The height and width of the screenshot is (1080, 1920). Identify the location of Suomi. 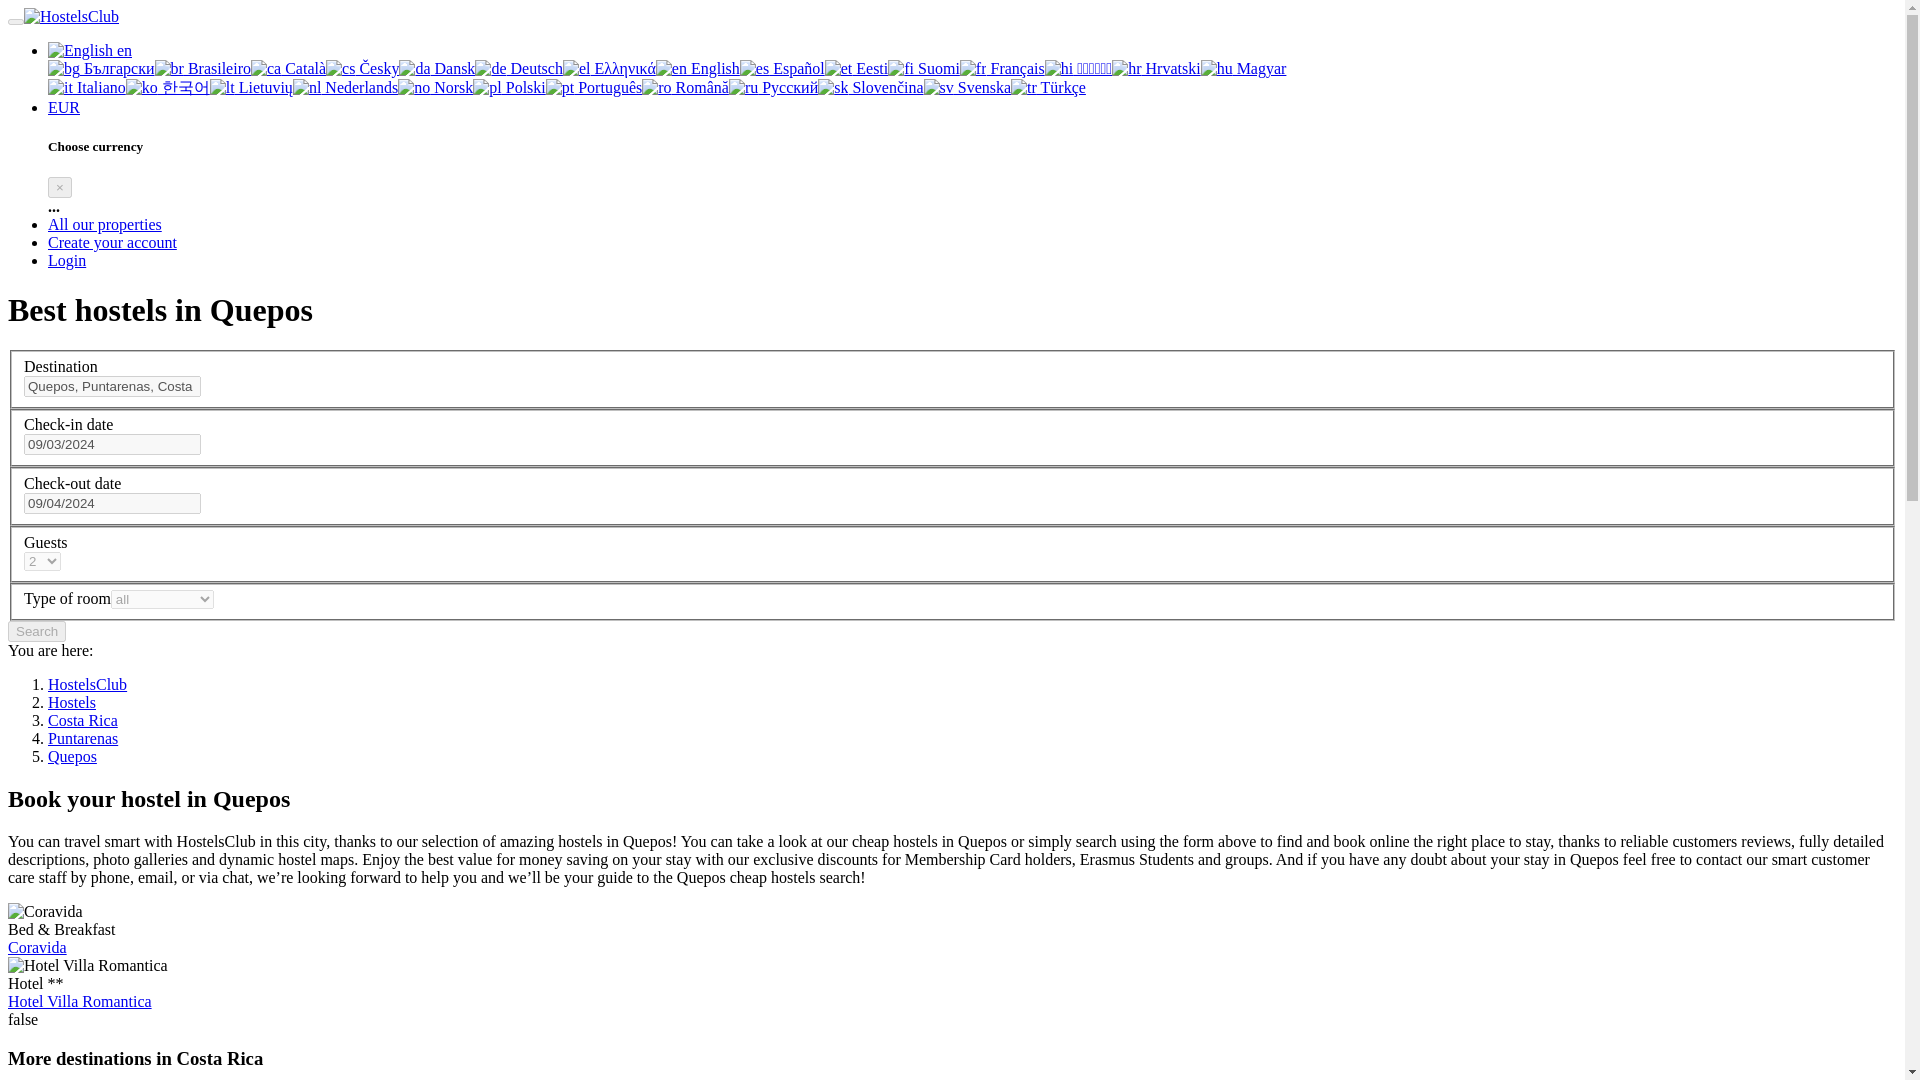
(924, 68).